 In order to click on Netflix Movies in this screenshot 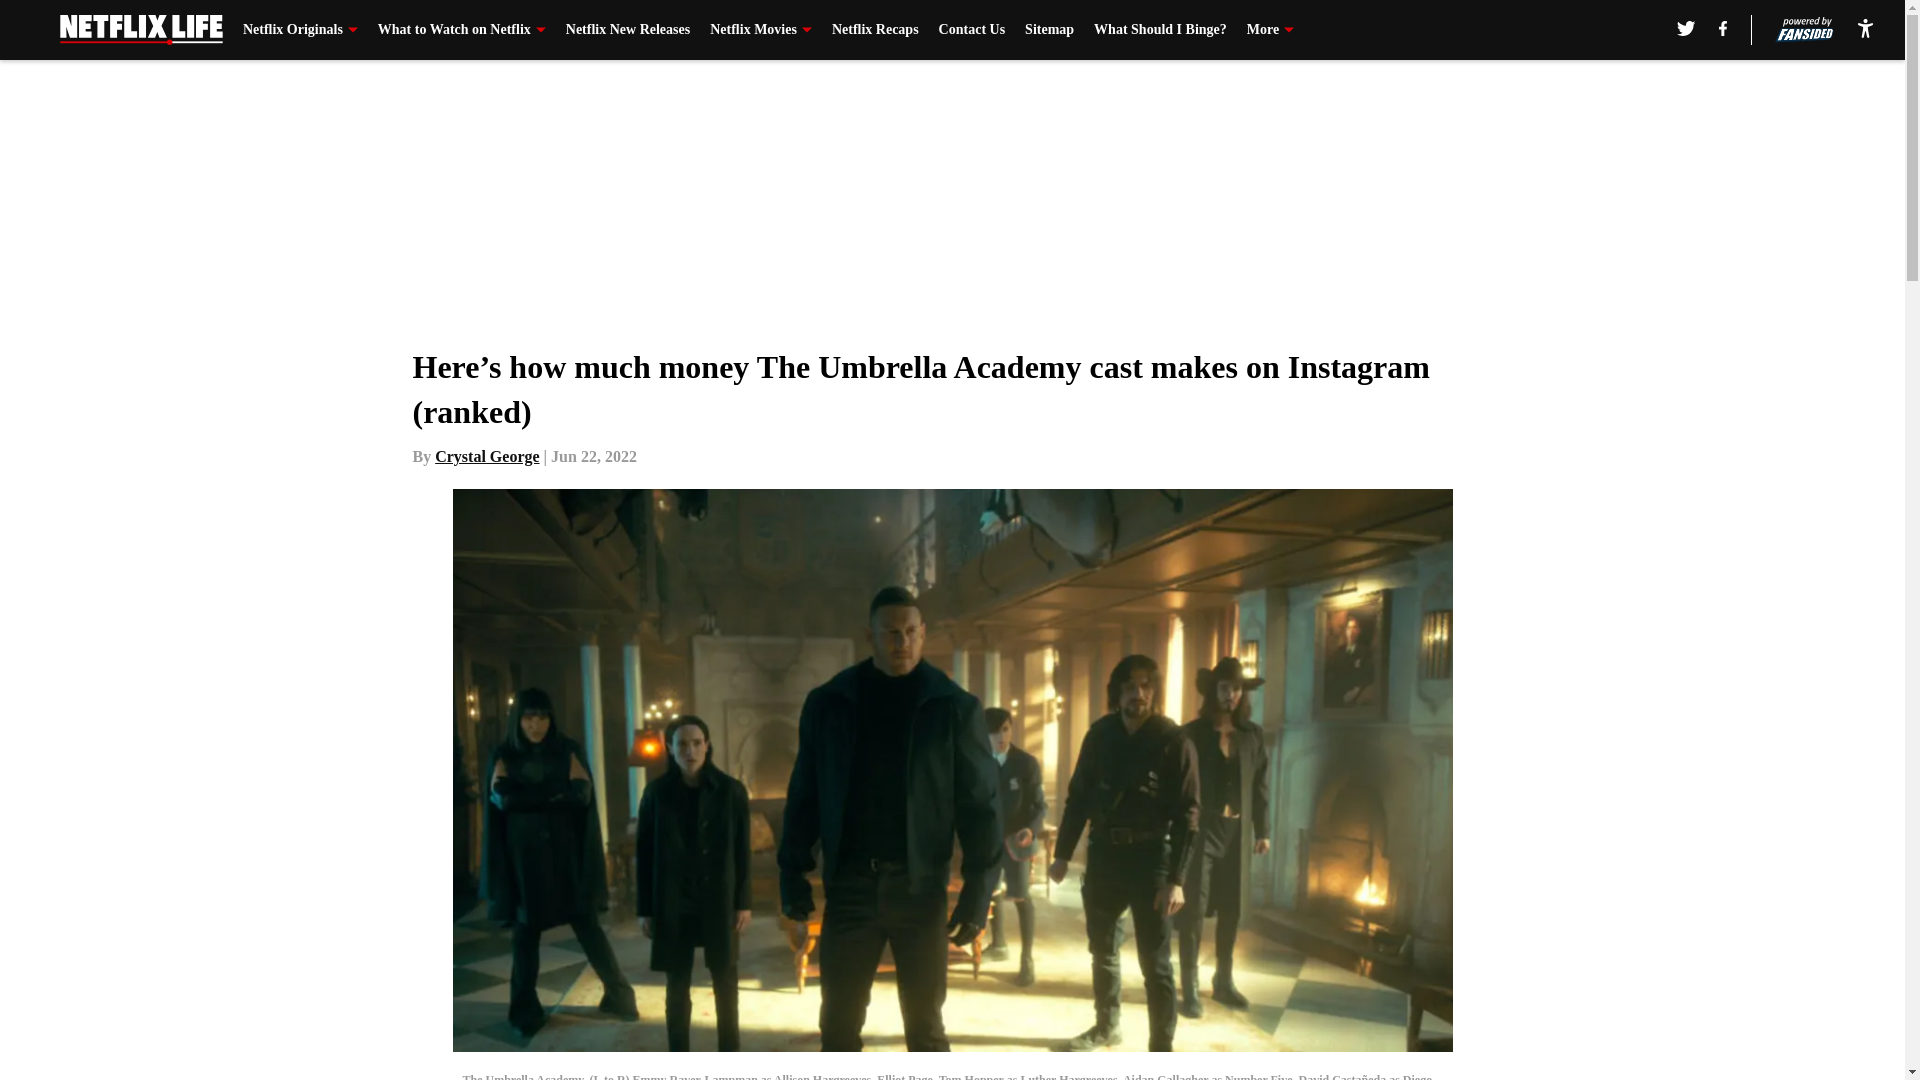, I will do `click(761, 30)`.